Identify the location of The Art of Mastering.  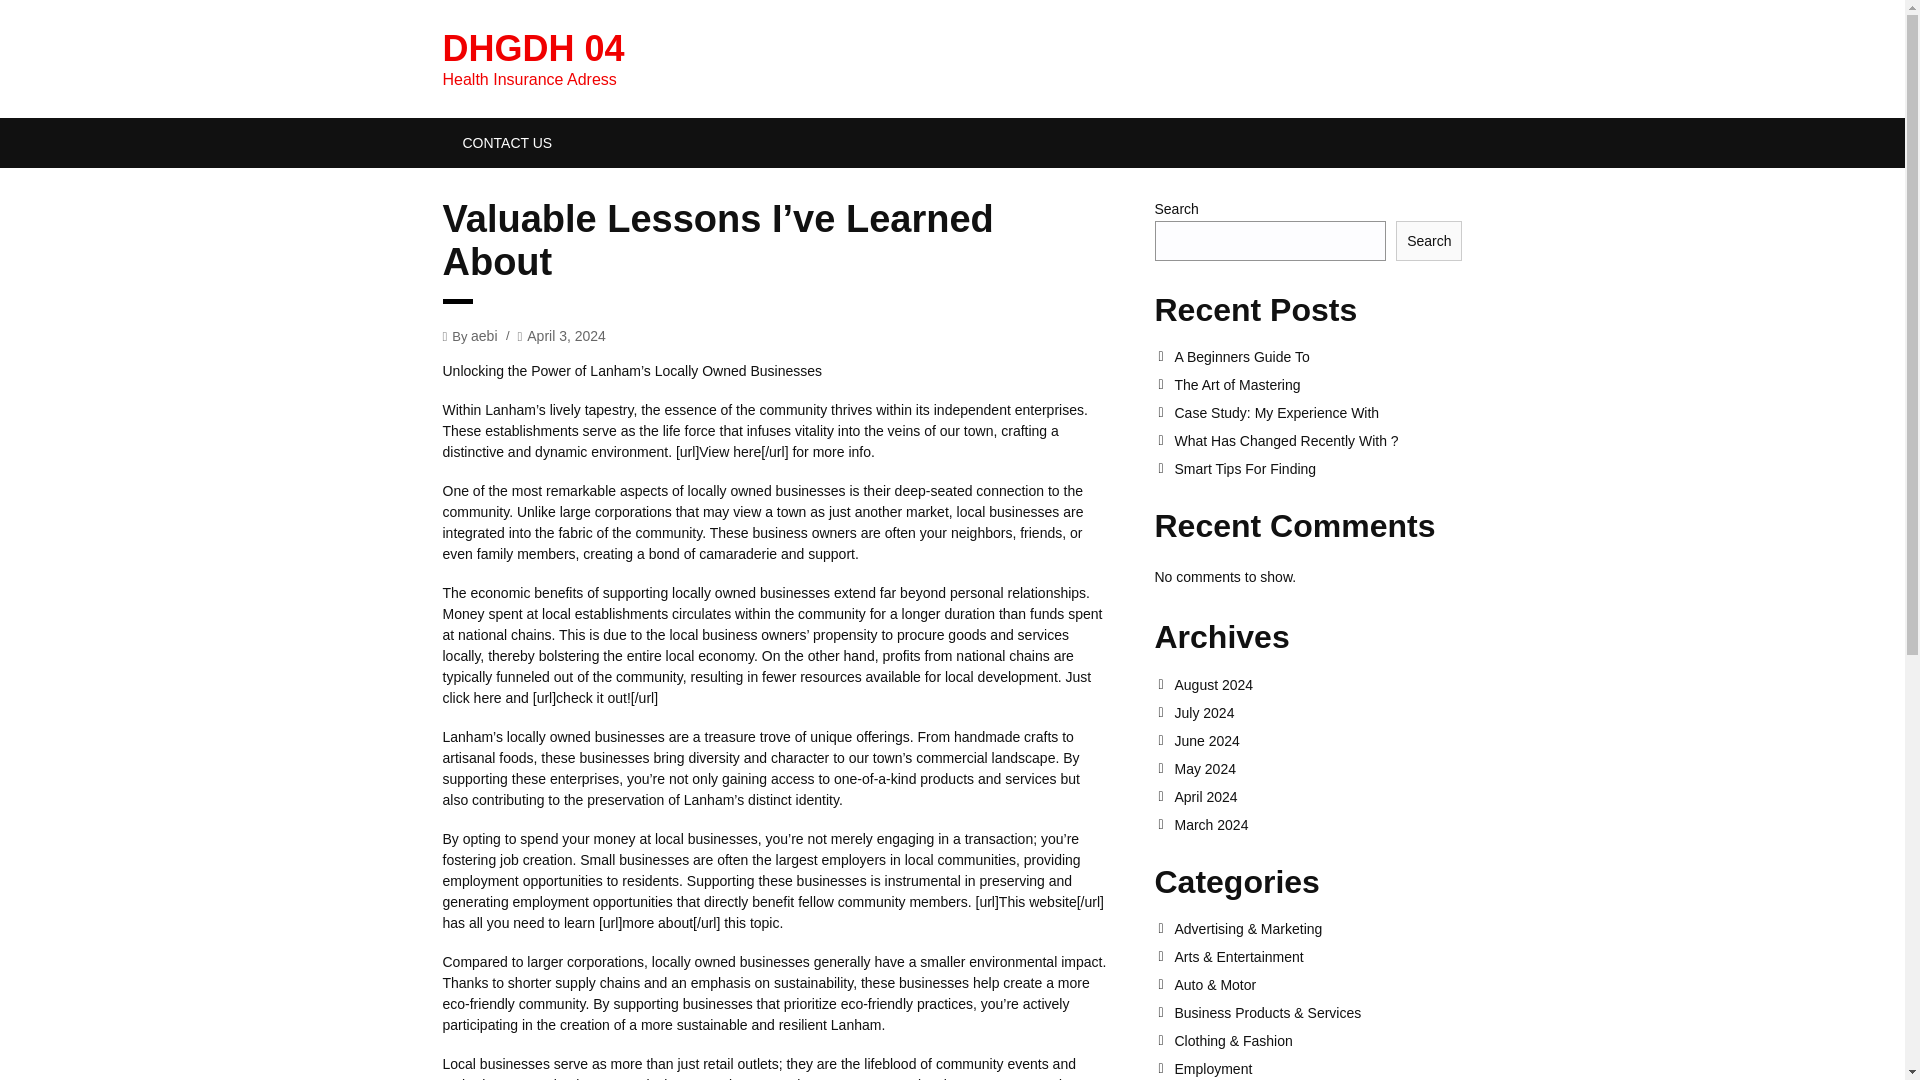
(1317, 384).